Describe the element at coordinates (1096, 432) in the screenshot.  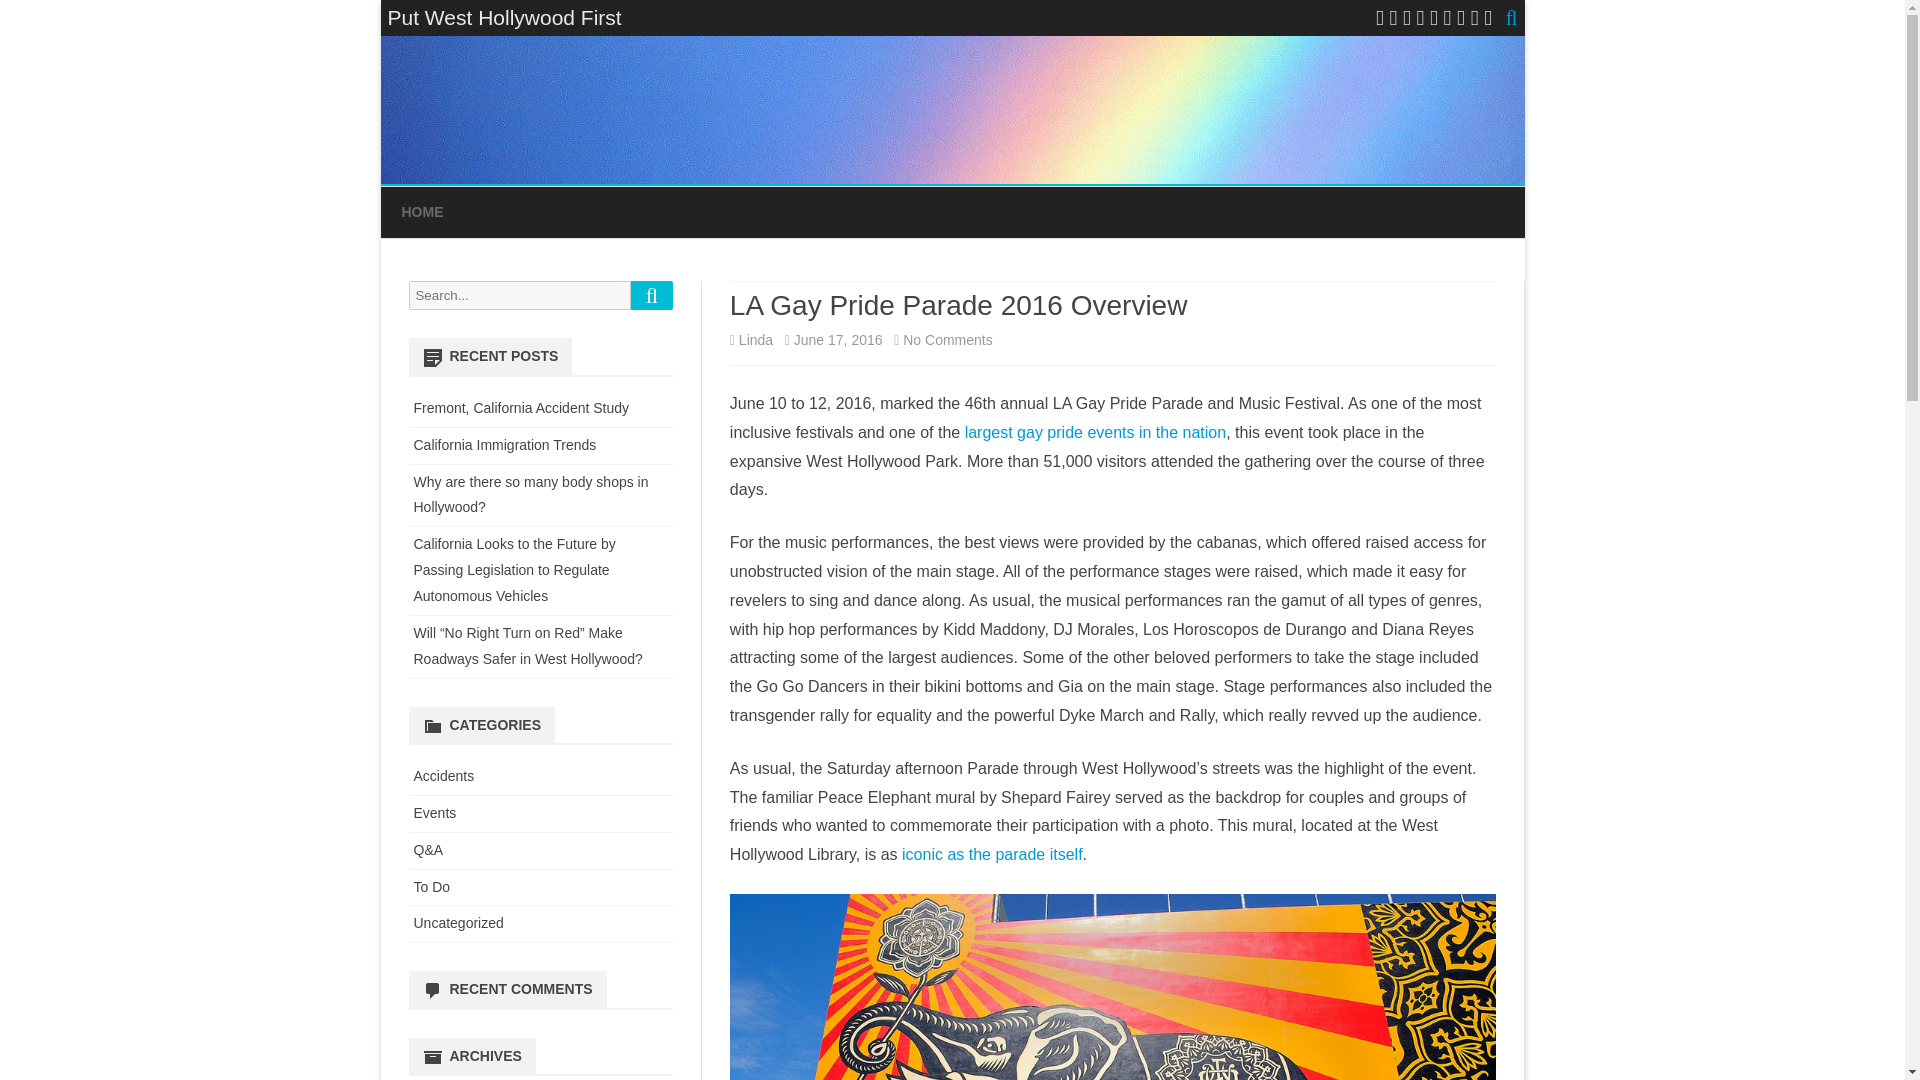
I see `largest gay pride events in the nation` at that location.